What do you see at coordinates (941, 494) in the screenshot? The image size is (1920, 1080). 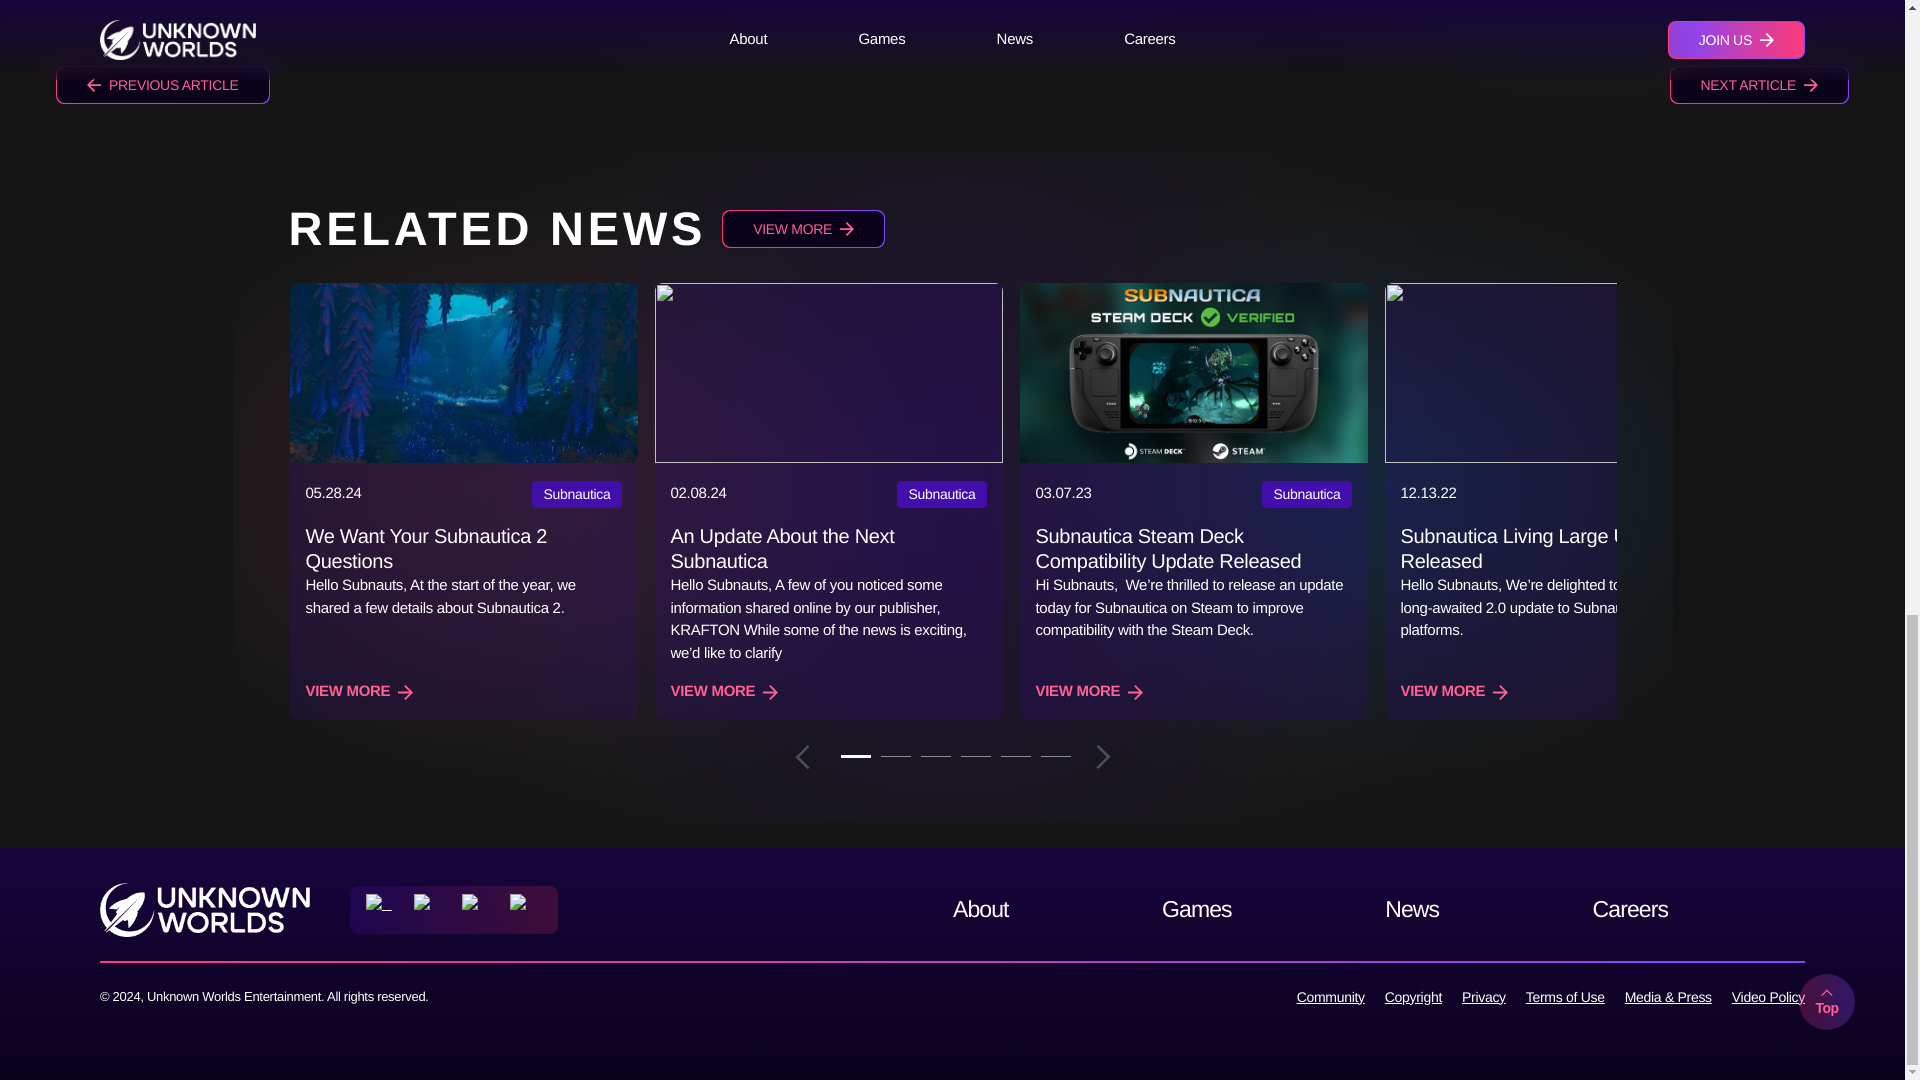 I see `Subnautica` at bounding box center [941, 494].